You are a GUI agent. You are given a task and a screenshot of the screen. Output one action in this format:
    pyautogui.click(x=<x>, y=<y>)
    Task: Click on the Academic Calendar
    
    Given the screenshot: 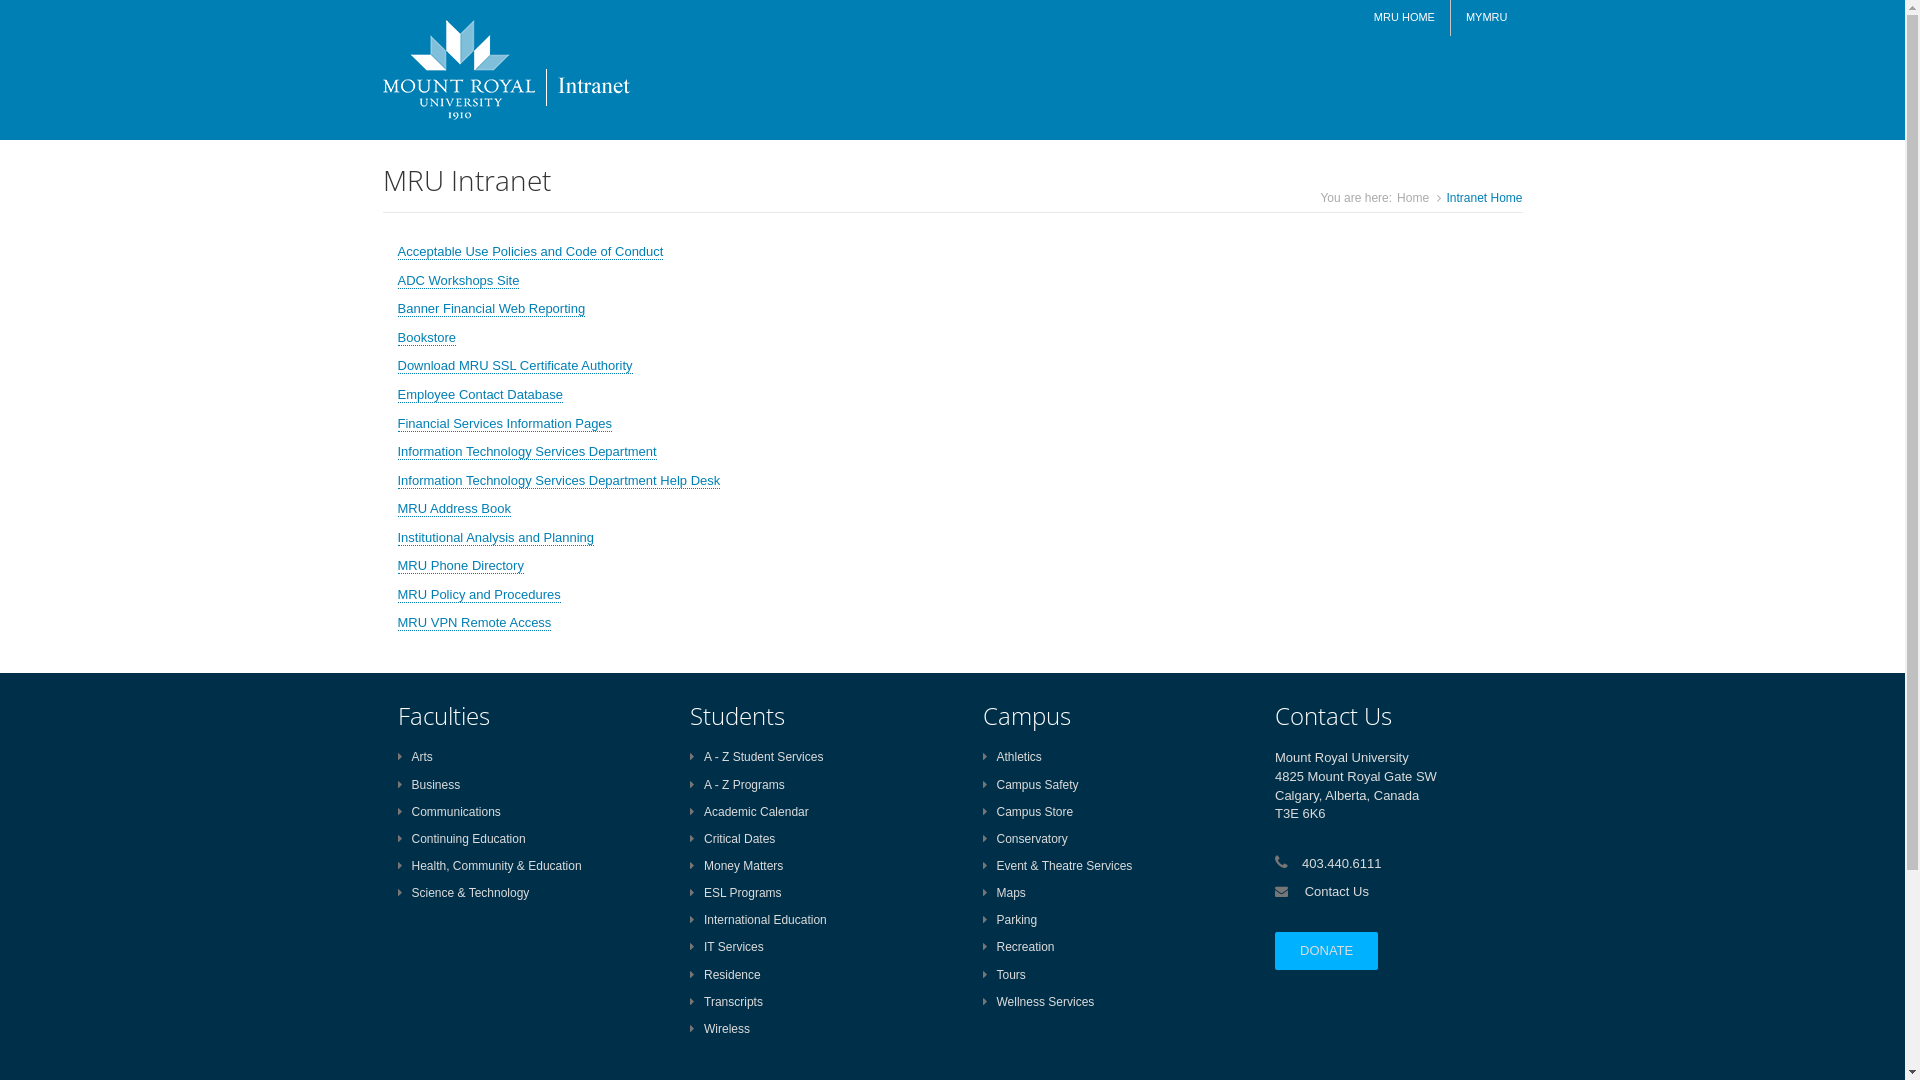 What is the action you would take?
    pyautogui.click(x=750, y=812)
    